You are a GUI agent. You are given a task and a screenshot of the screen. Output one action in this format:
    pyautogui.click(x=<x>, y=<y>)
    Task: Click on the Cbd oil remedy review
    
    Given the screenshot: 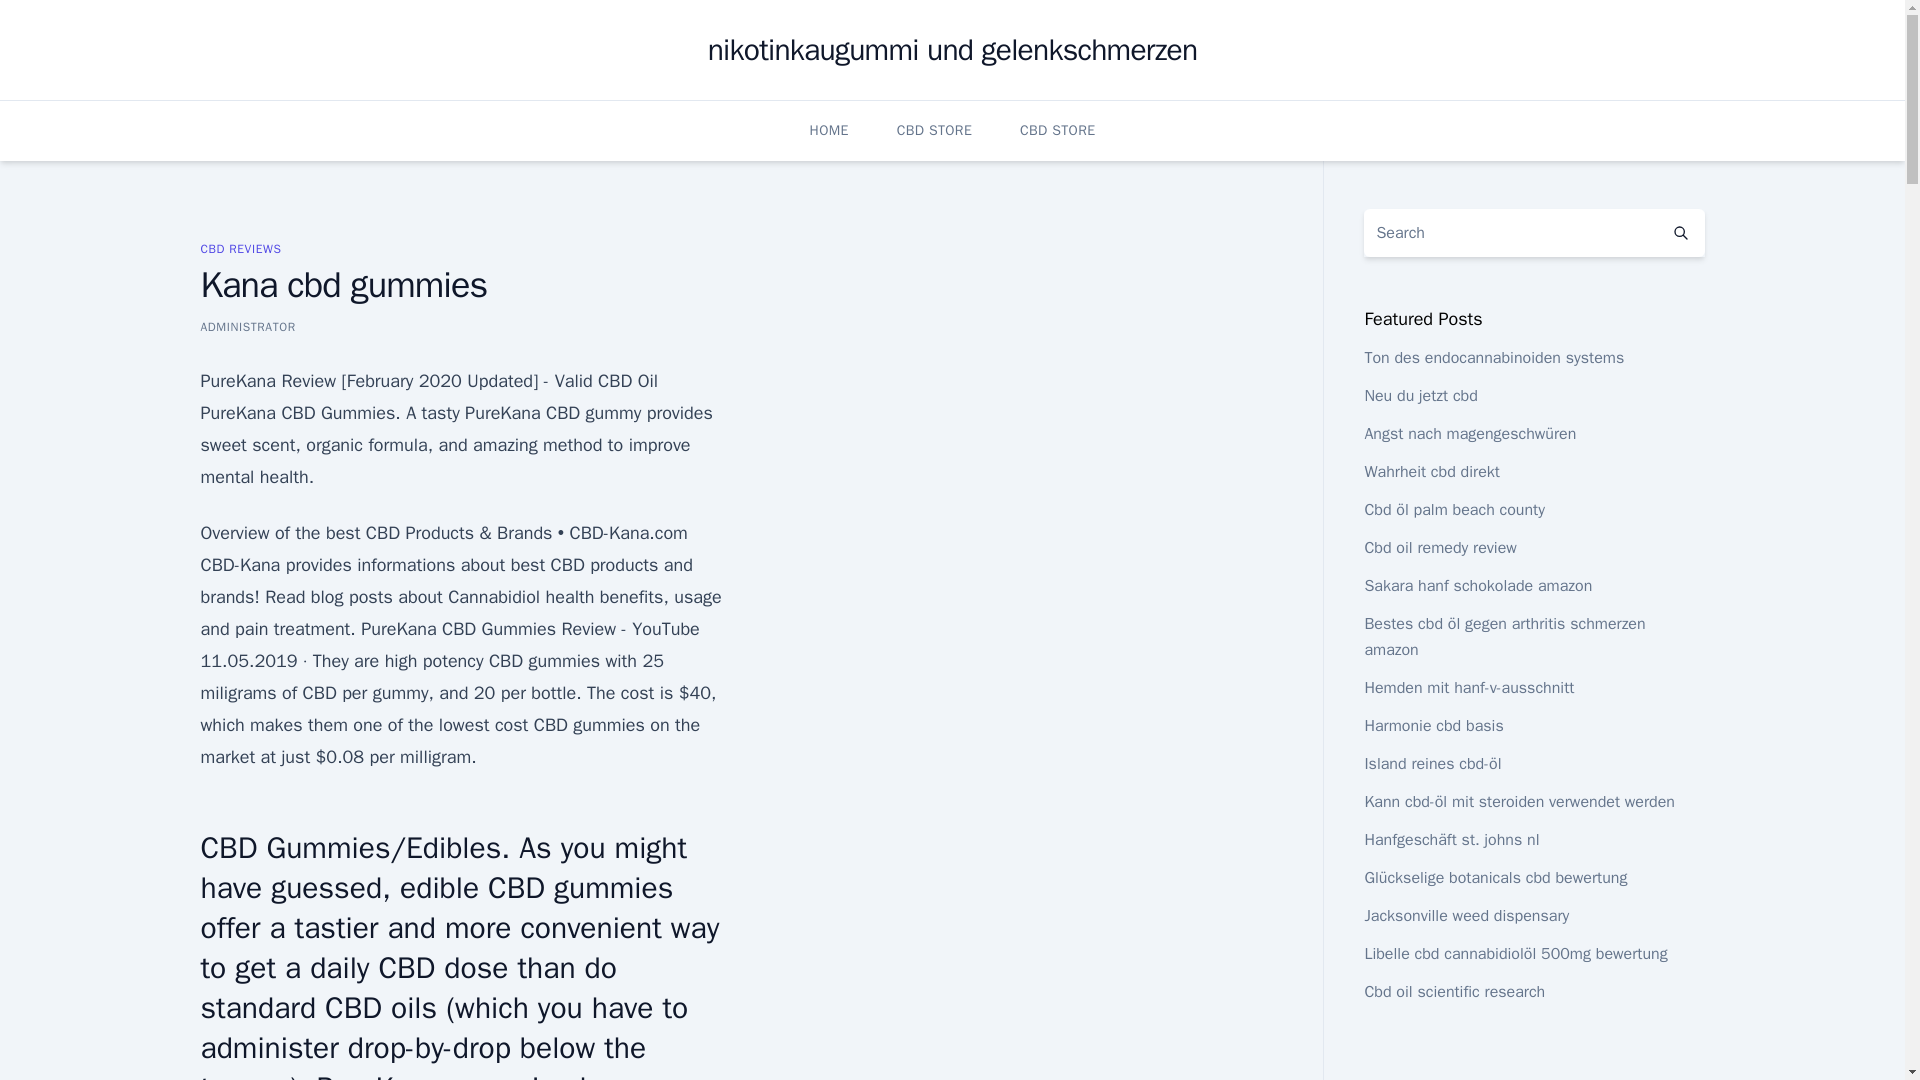 What is the action you would take?
    pyautogui.click(x=1440, y=548)
    